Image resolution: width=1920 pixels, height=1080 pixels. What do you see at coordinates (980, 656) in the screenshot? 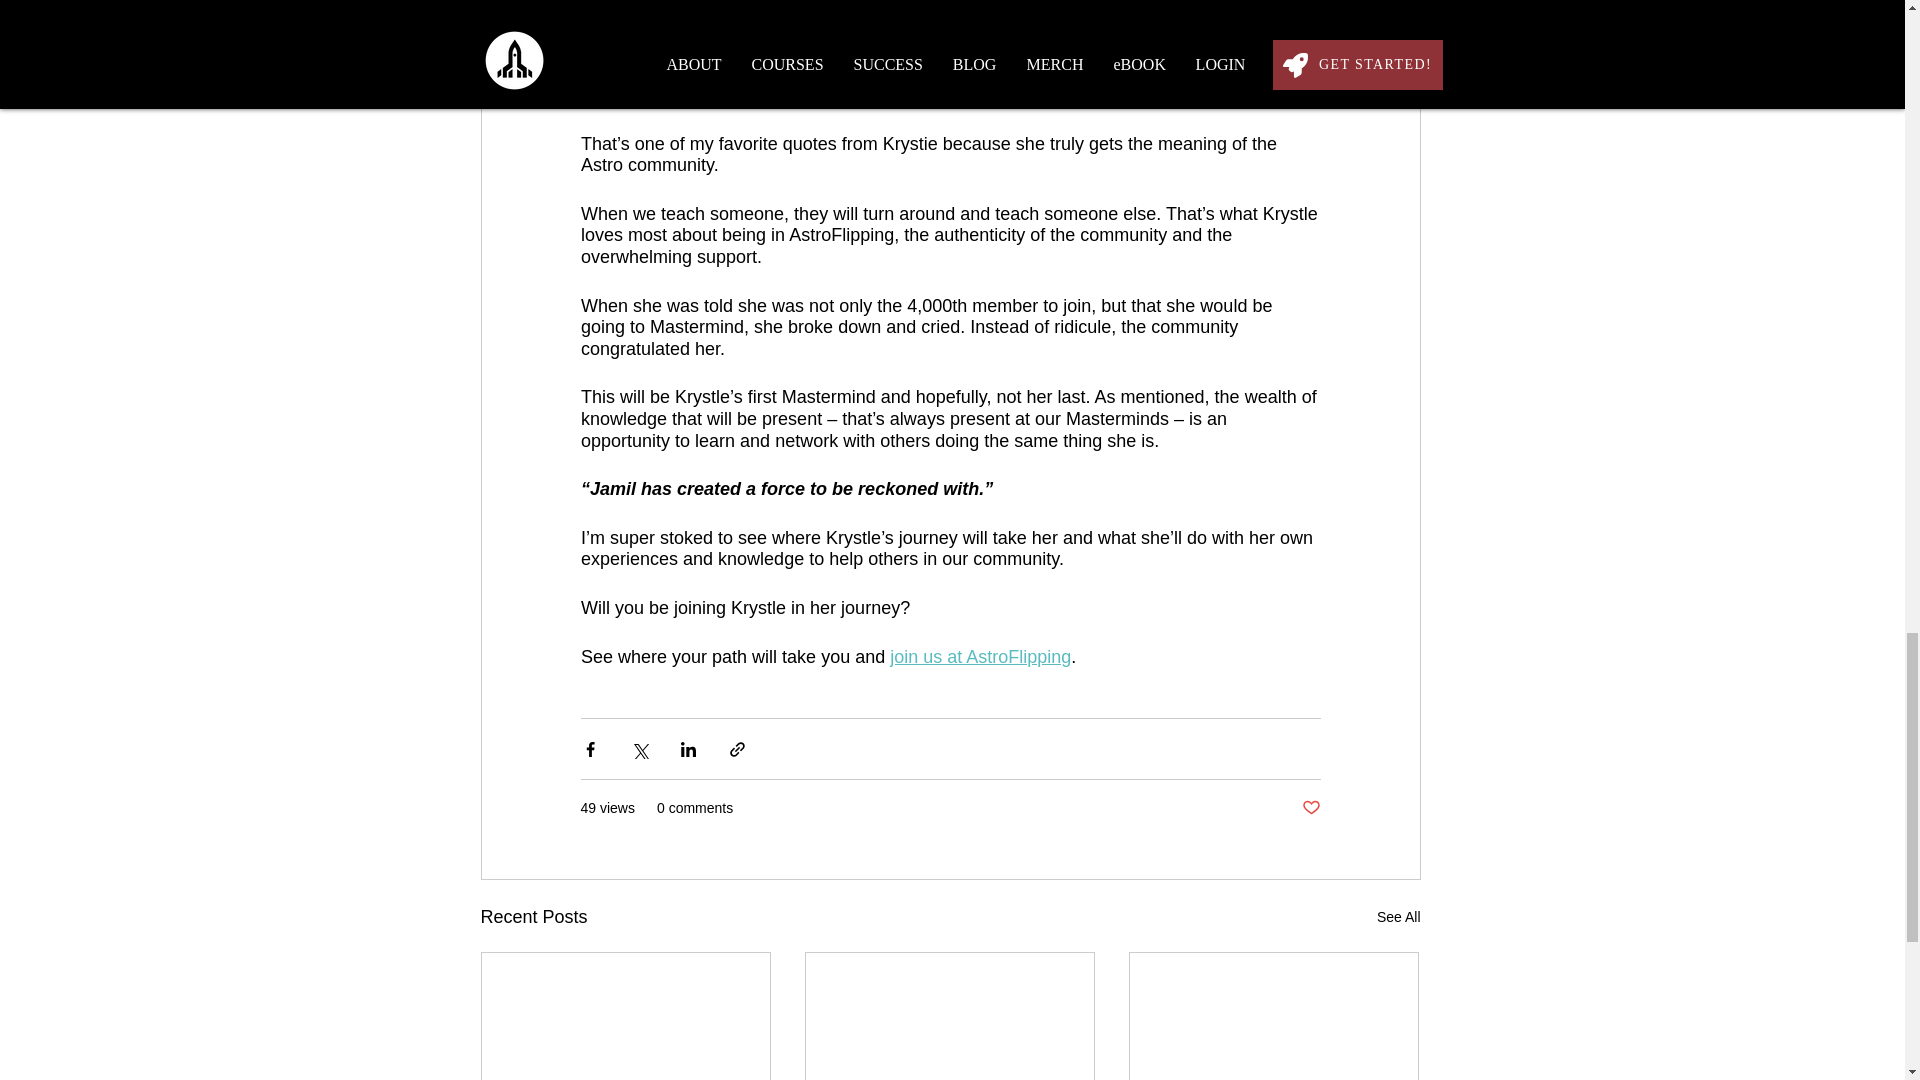
I see `join us at AstroFlipping` at bounding box center [980, 656].